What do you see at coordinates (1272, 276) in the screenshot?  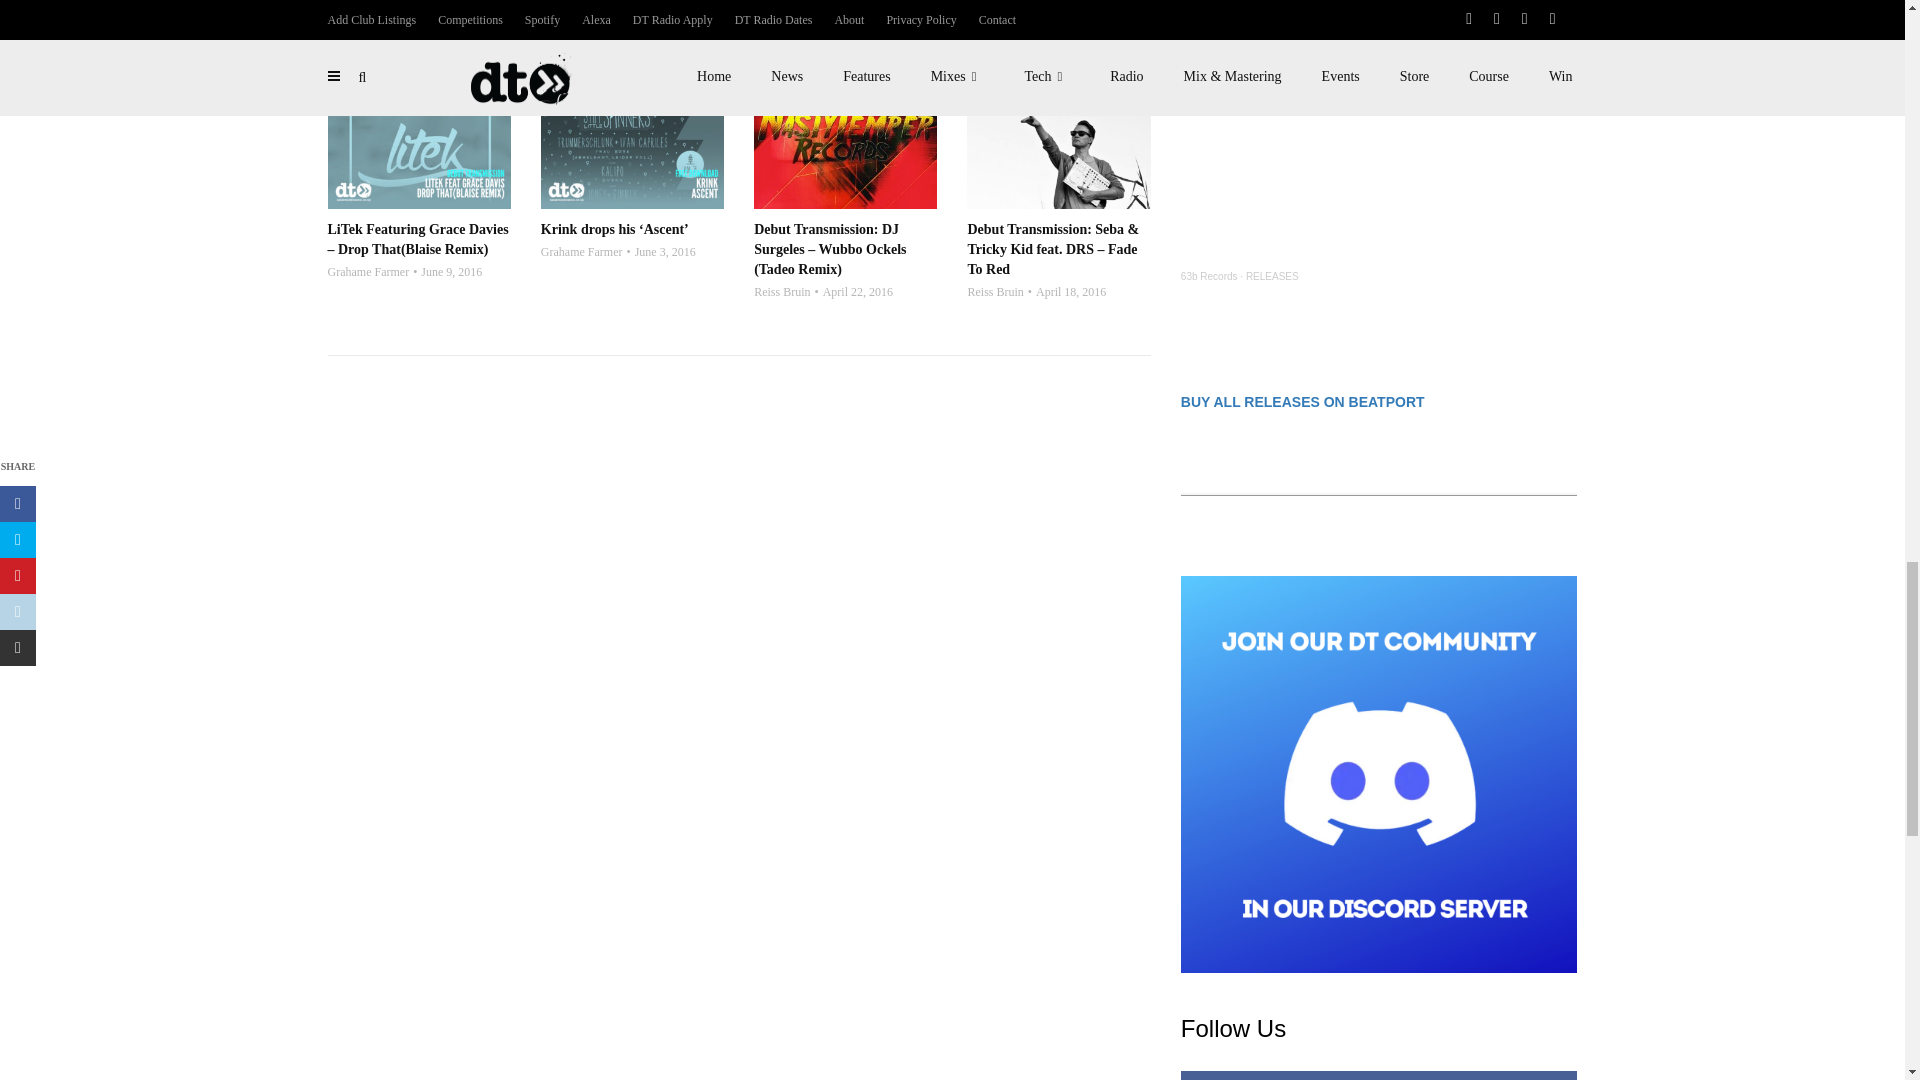 I see `RELEASES` at bounding box center [1272, 276].